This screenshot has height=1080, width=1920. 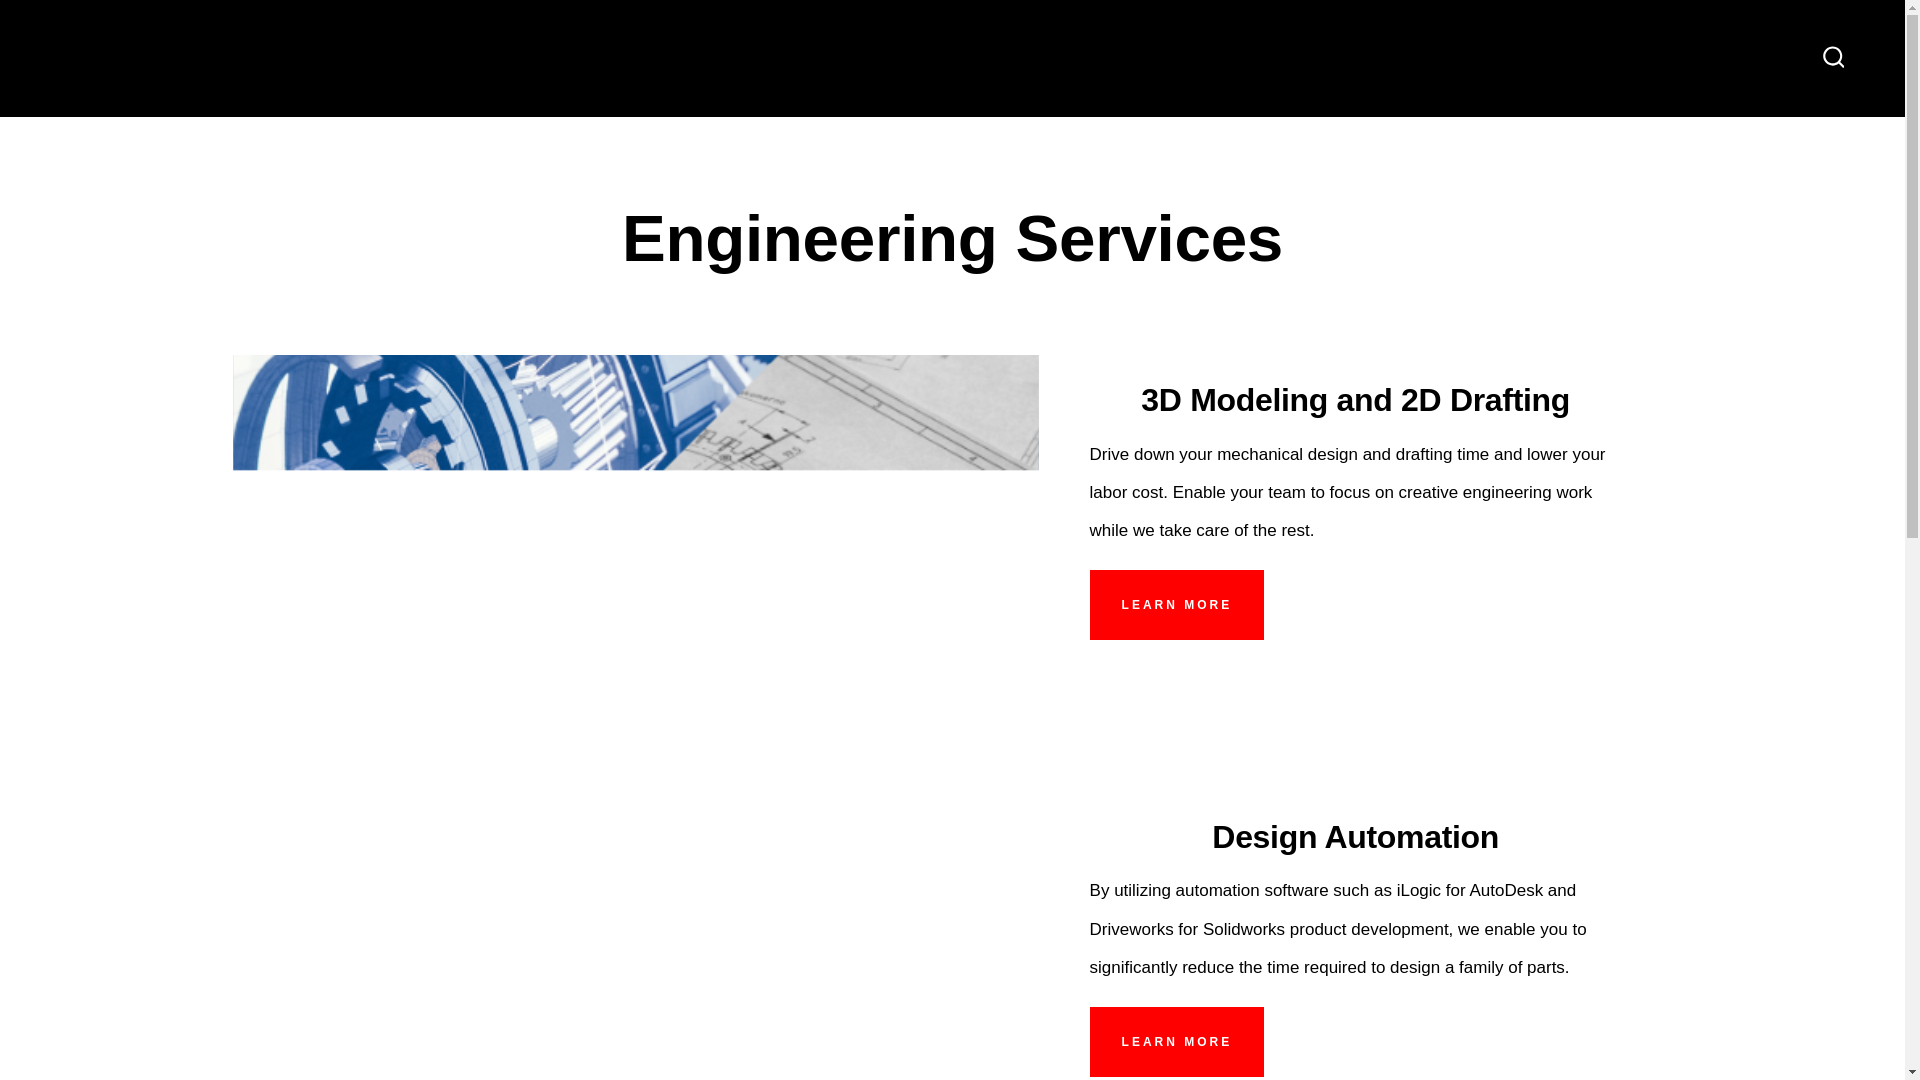 I want to click on ENGINEERING SERVICES, so click(x=578, y=44).